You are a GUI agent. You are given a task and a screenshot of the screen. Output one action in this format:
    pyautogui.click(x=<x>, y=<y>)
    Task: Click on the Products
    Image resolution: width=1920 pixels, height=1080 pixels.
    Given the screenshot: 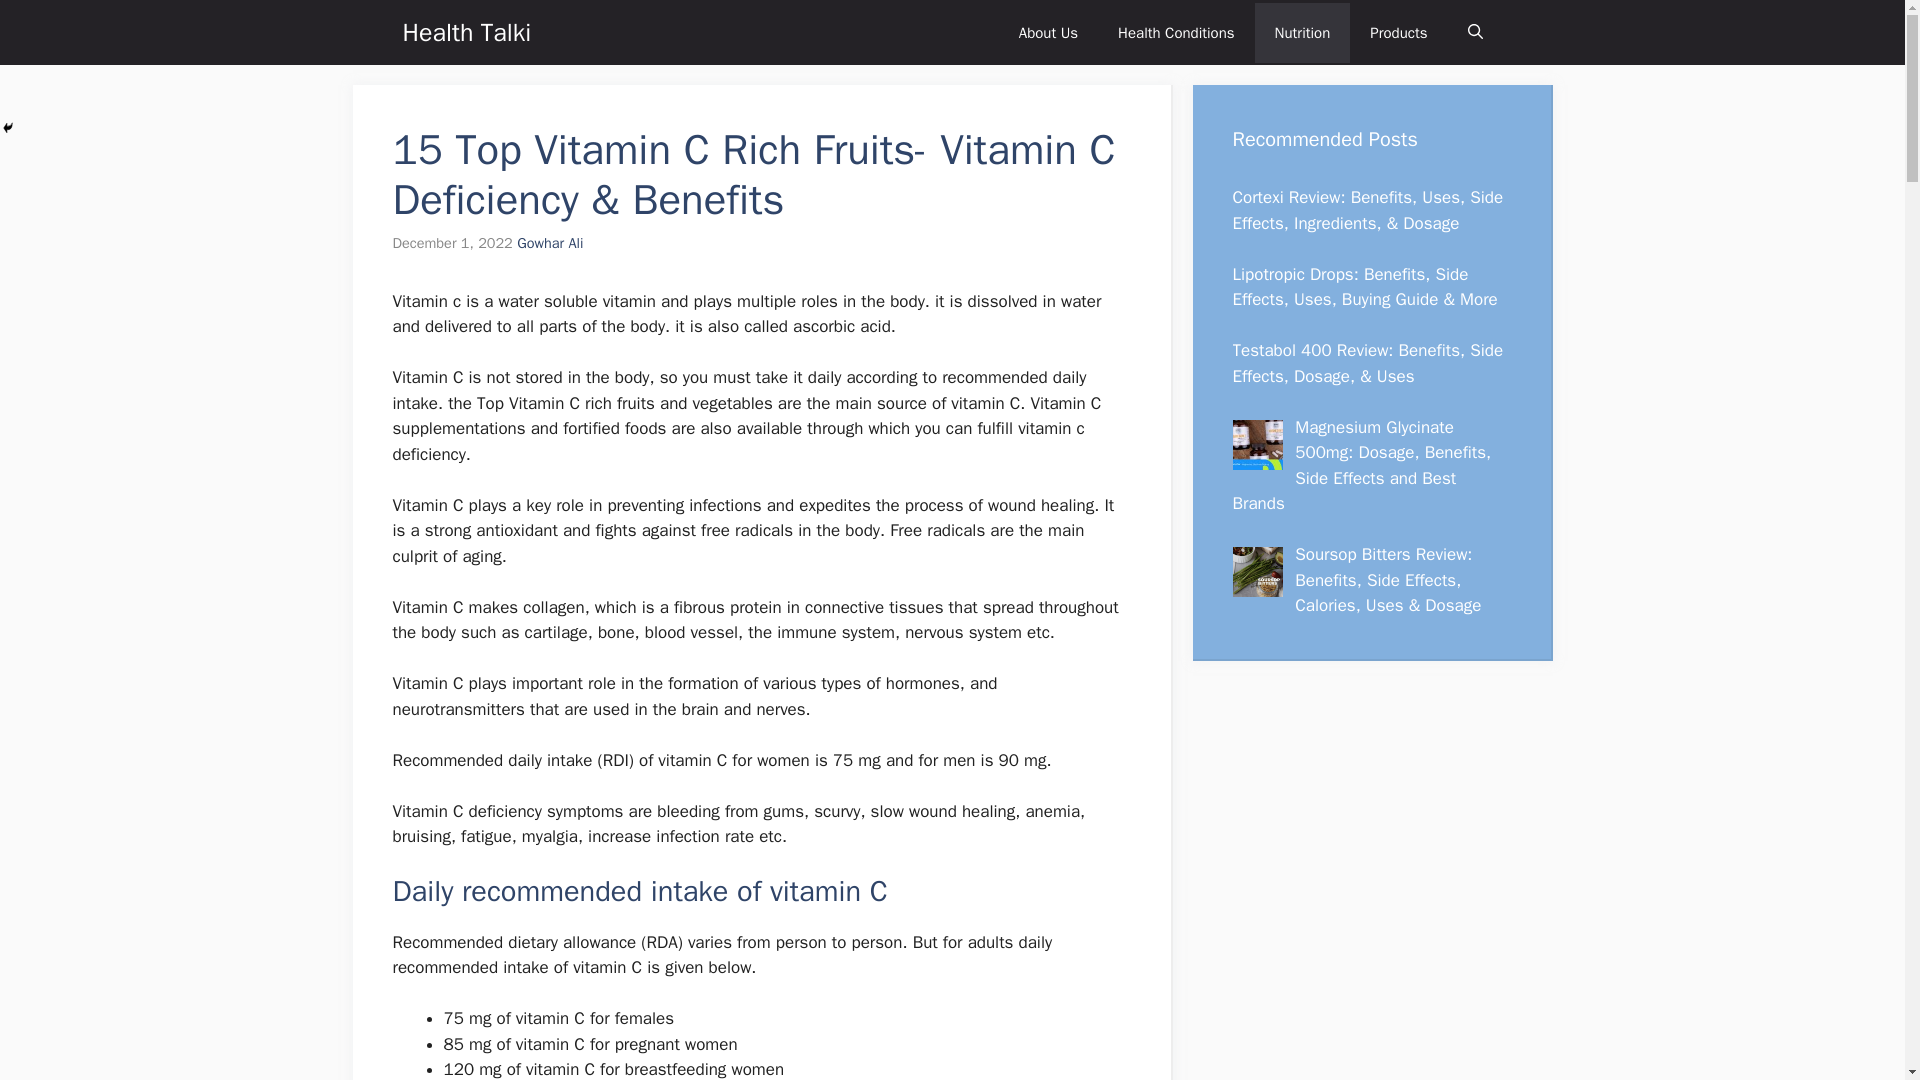 What is the action you would take?
    pyautogui.click(x=1398, y=32)
    